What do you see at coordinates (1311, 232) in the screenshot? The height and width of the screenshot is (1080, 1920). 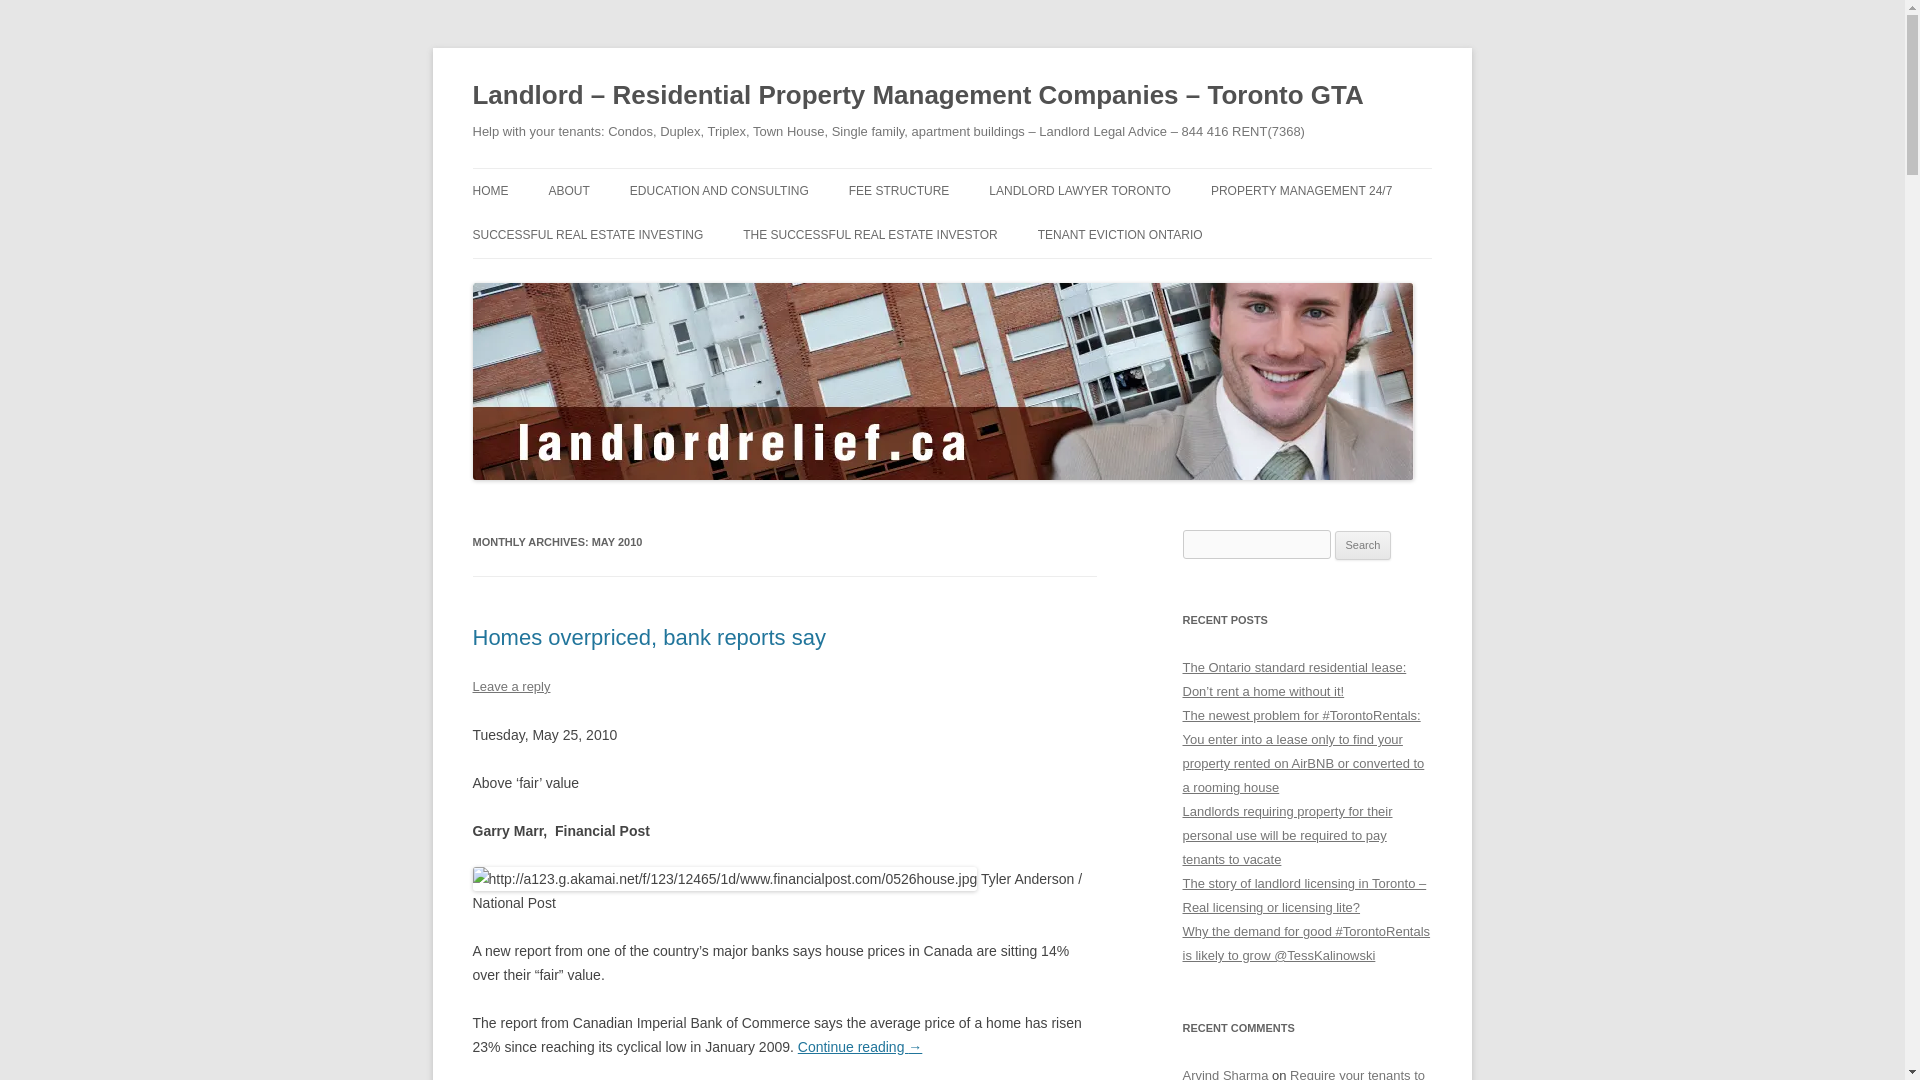 I see `ENSURING HIGH OCCUPANCY` at bounding box center [1311, 232].